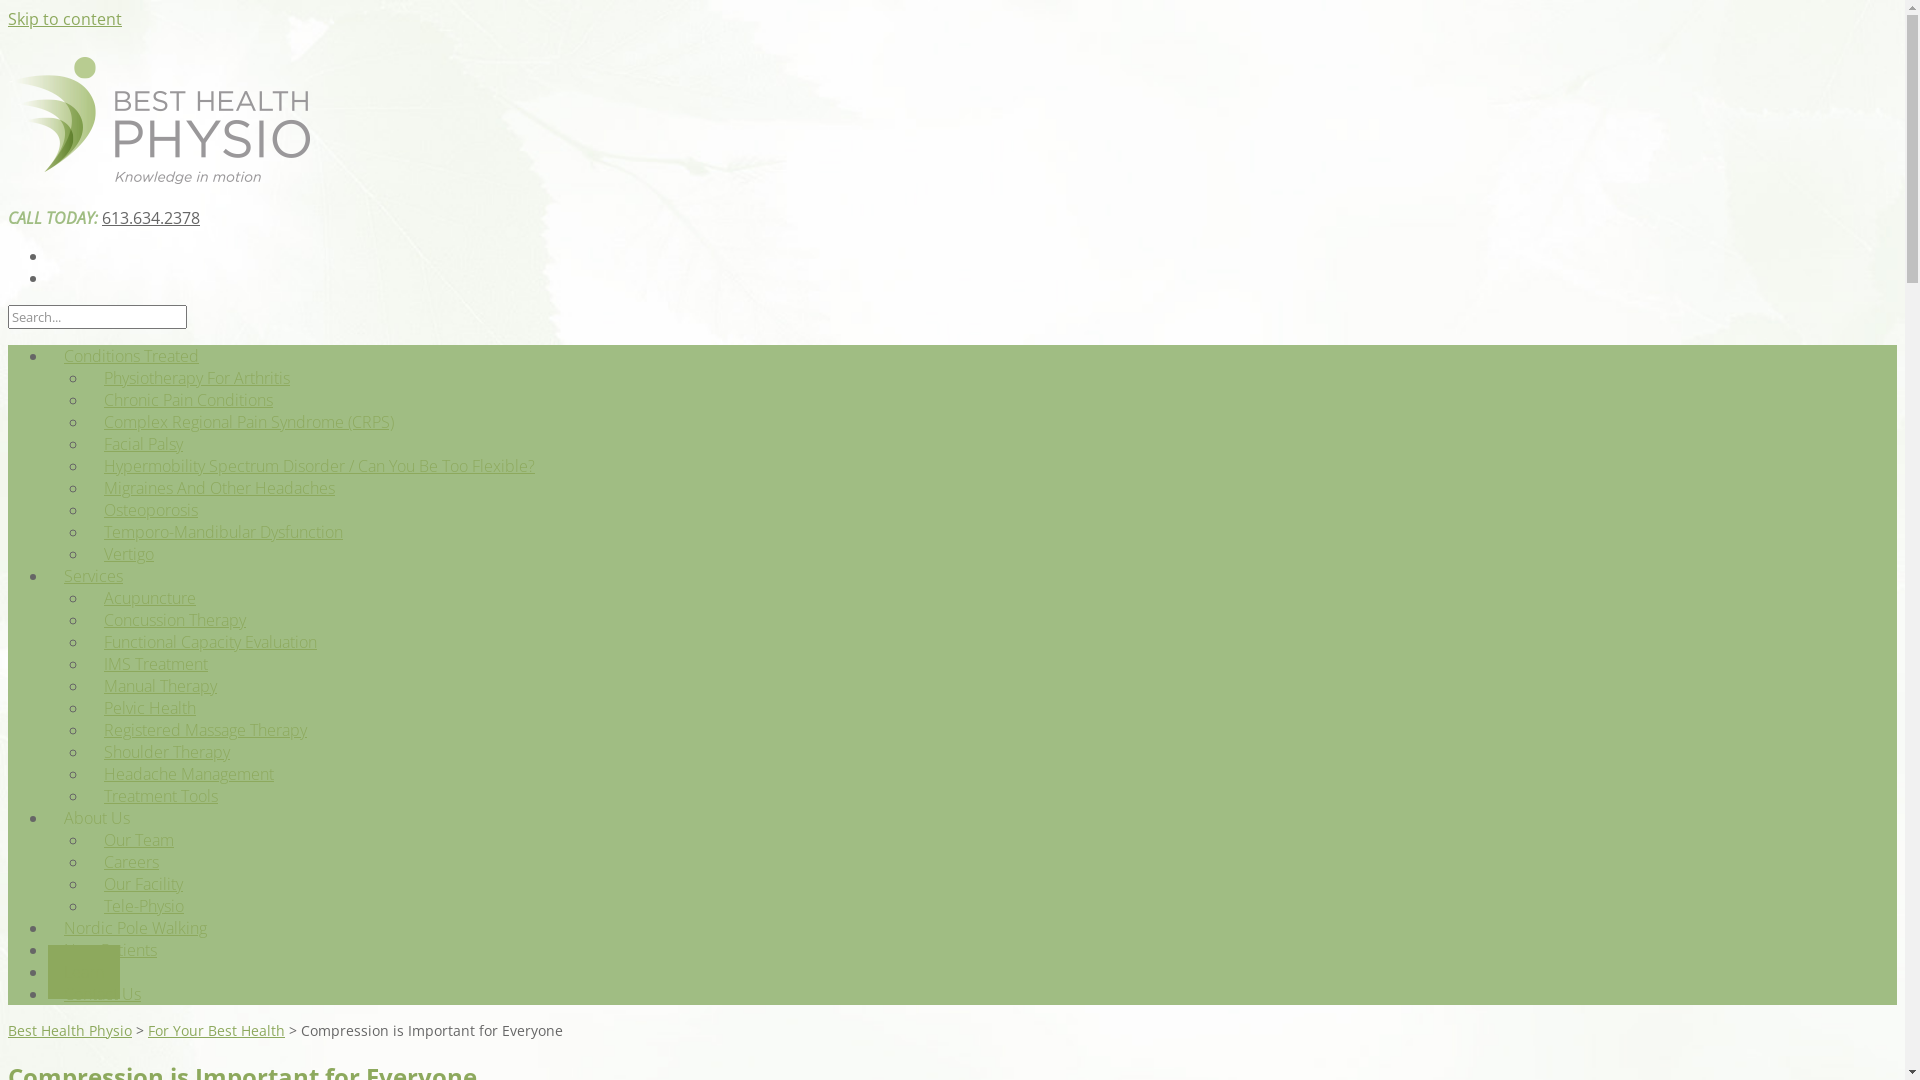 The height and width of the screenshot is (1080, 1920). What do you see at coordinates (144, 906) in the screenshot?
I see `Tele-Physio` at bounding box center [144, 906].